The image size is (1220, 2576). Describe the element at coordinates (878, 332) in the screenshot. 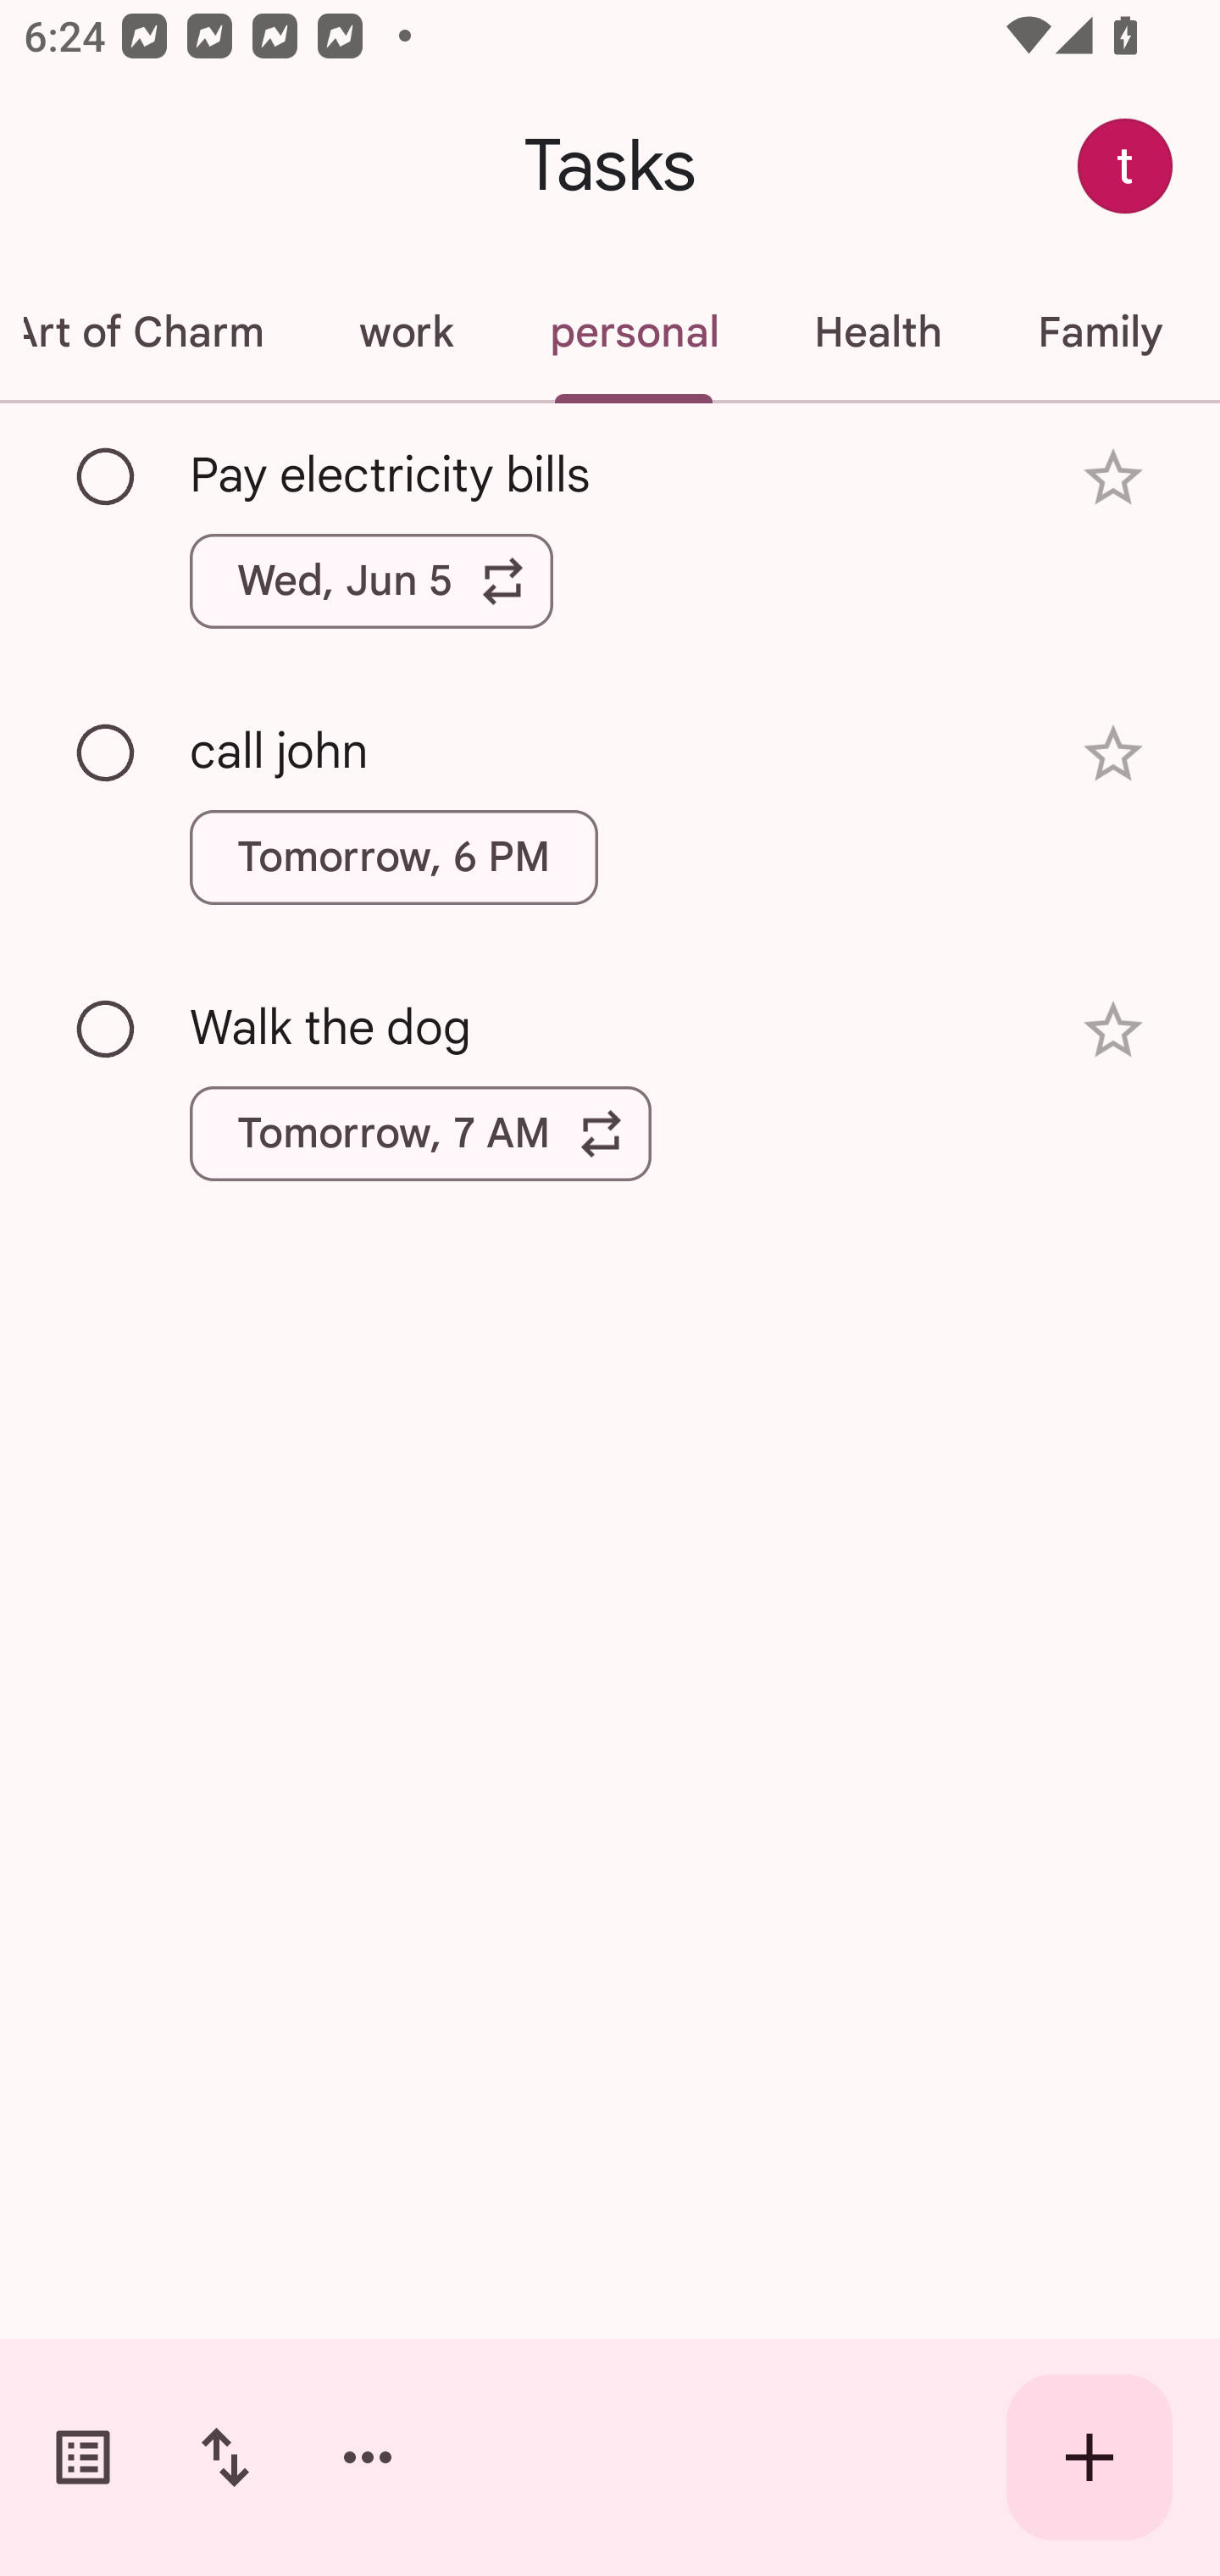

I see `Health` at that location.